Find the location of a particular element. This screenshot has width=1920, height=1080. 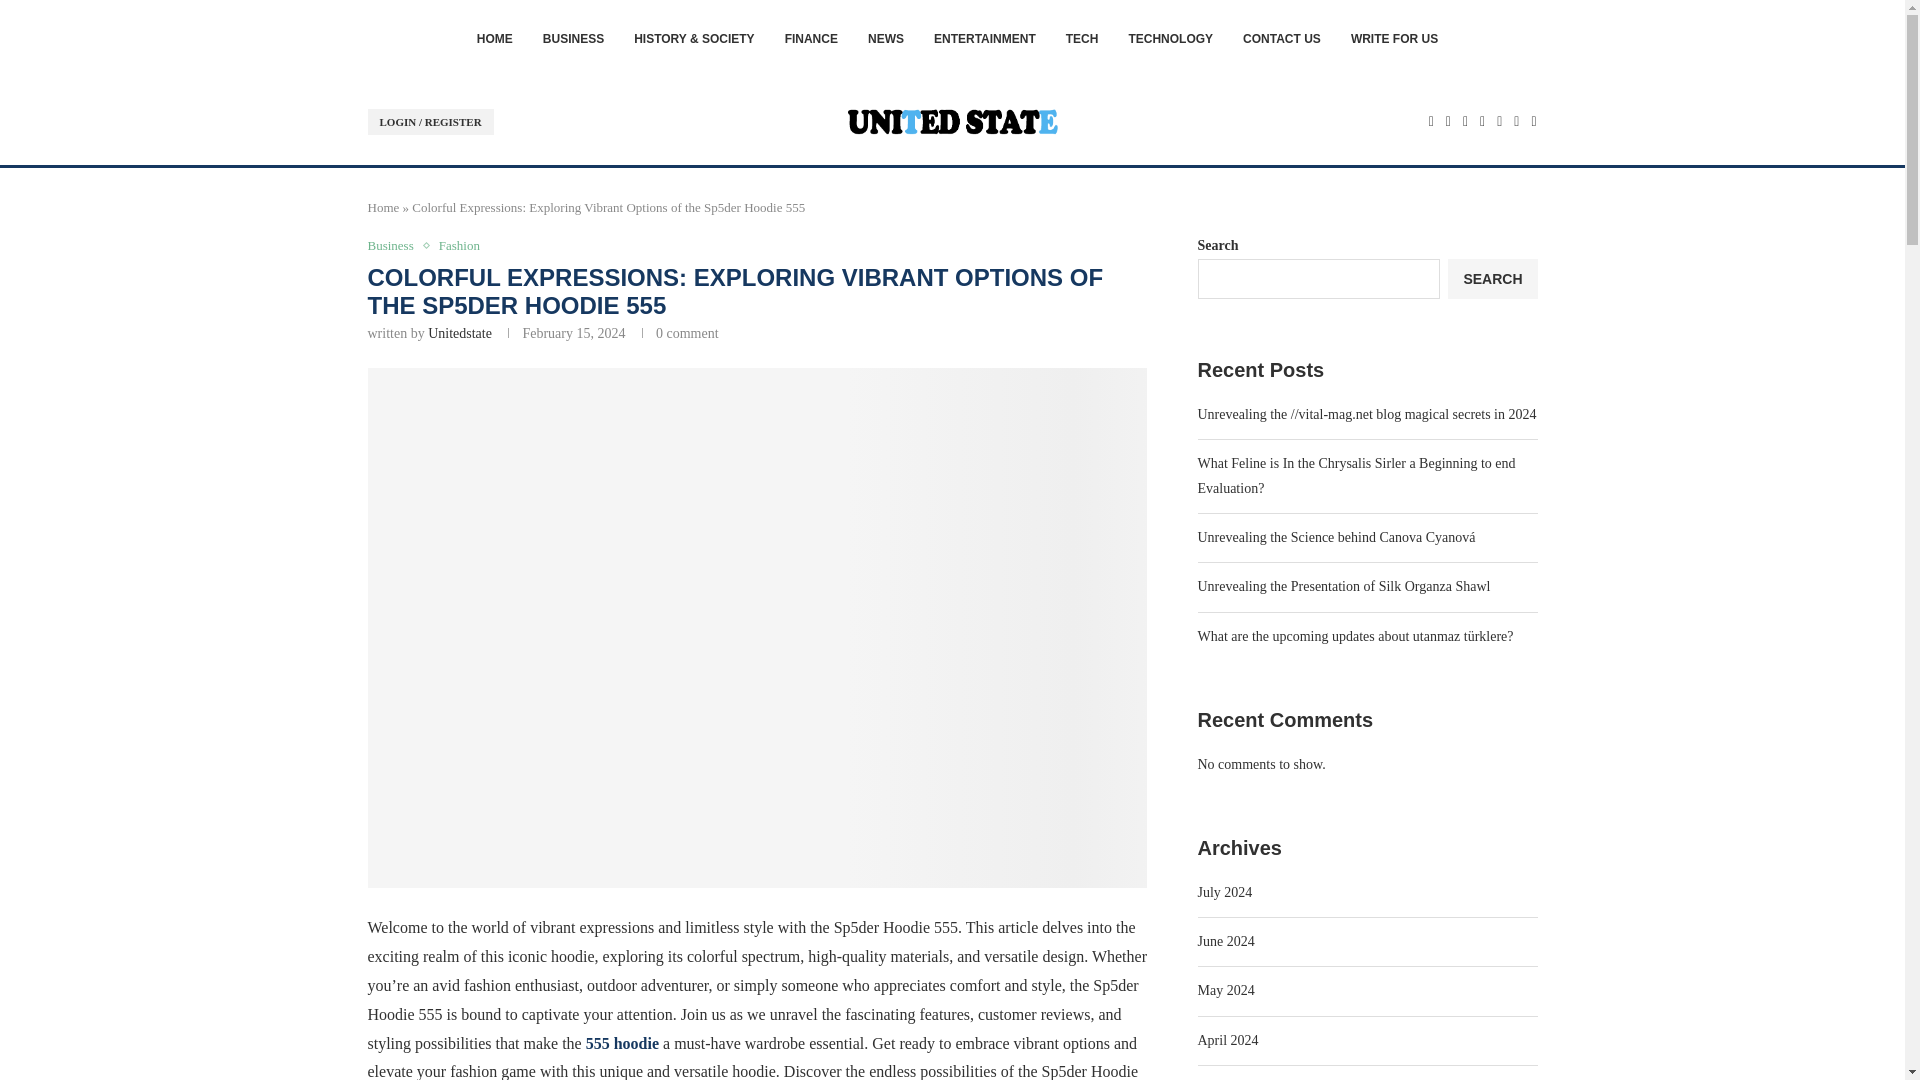

TECH is located at coordinates (1082, 38).